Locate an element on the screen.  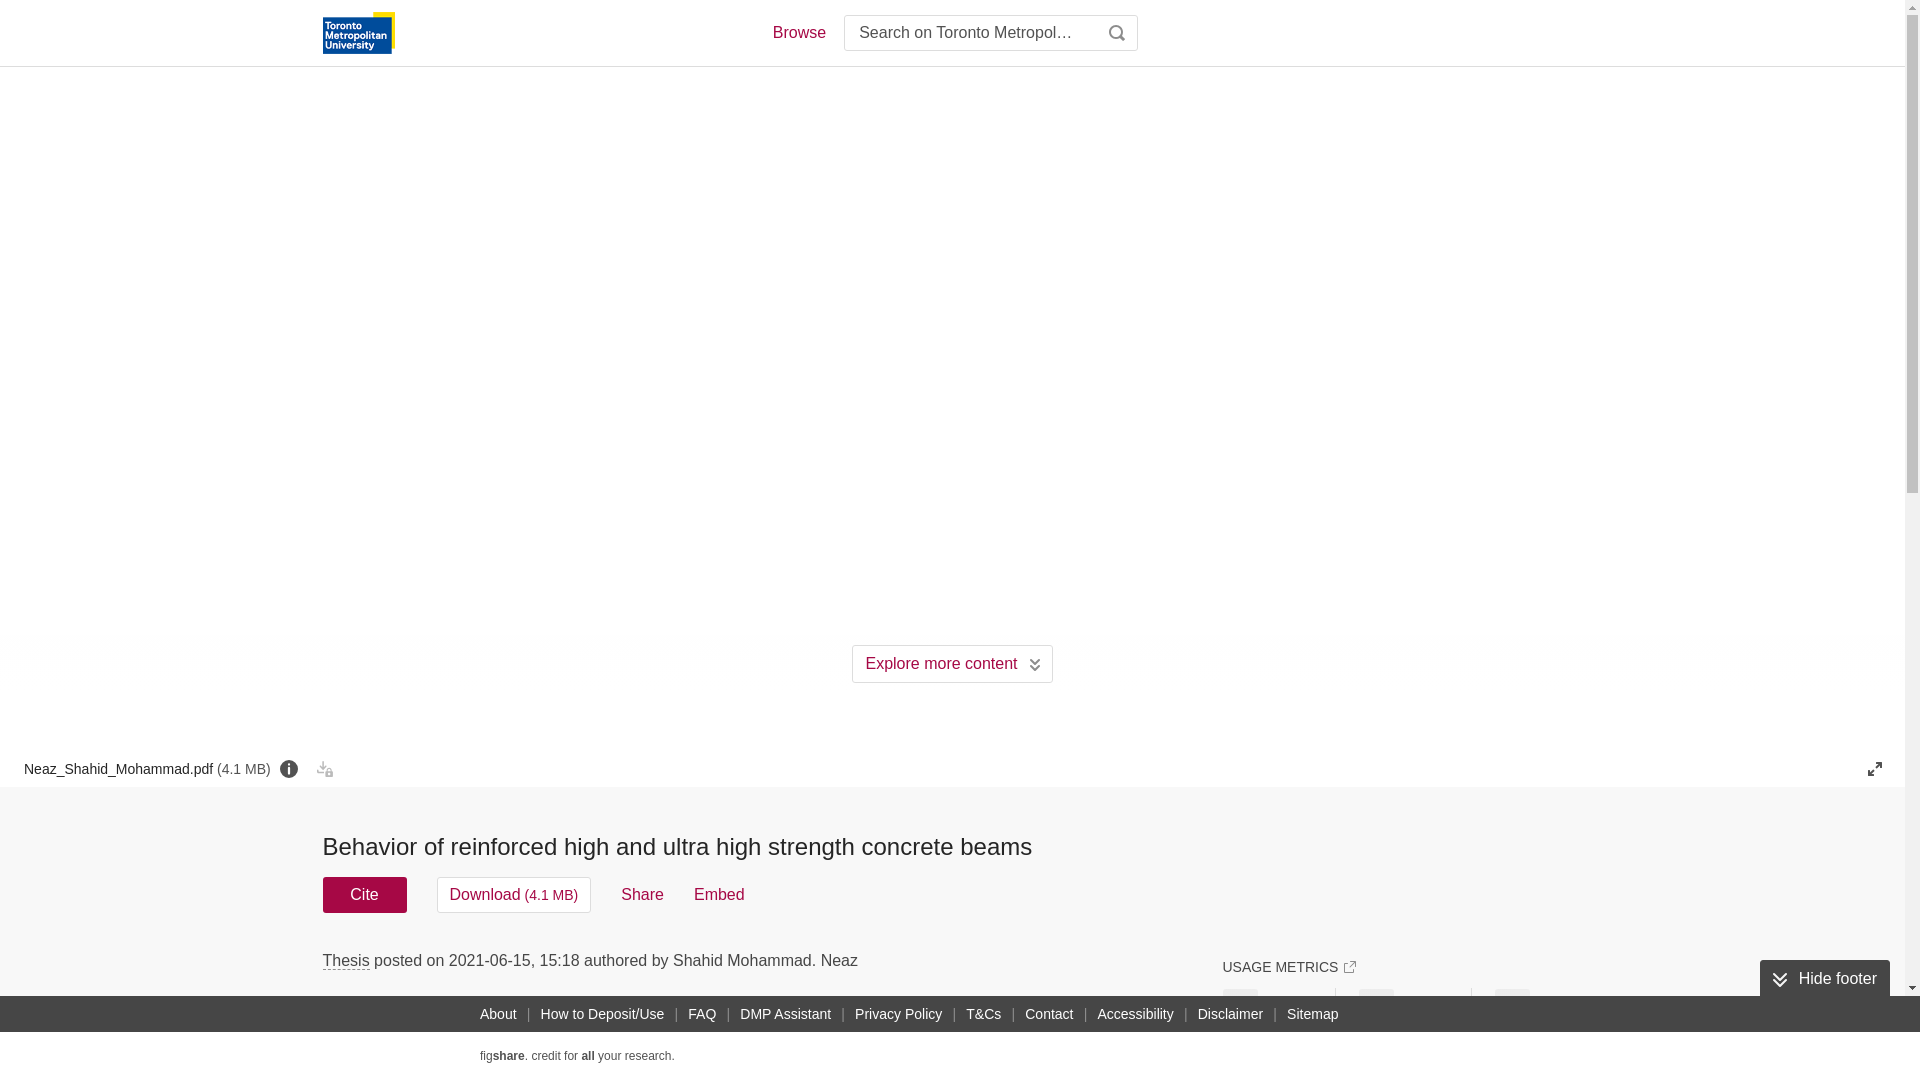
USAGE METRICS is located at coordinates (1288, 966).